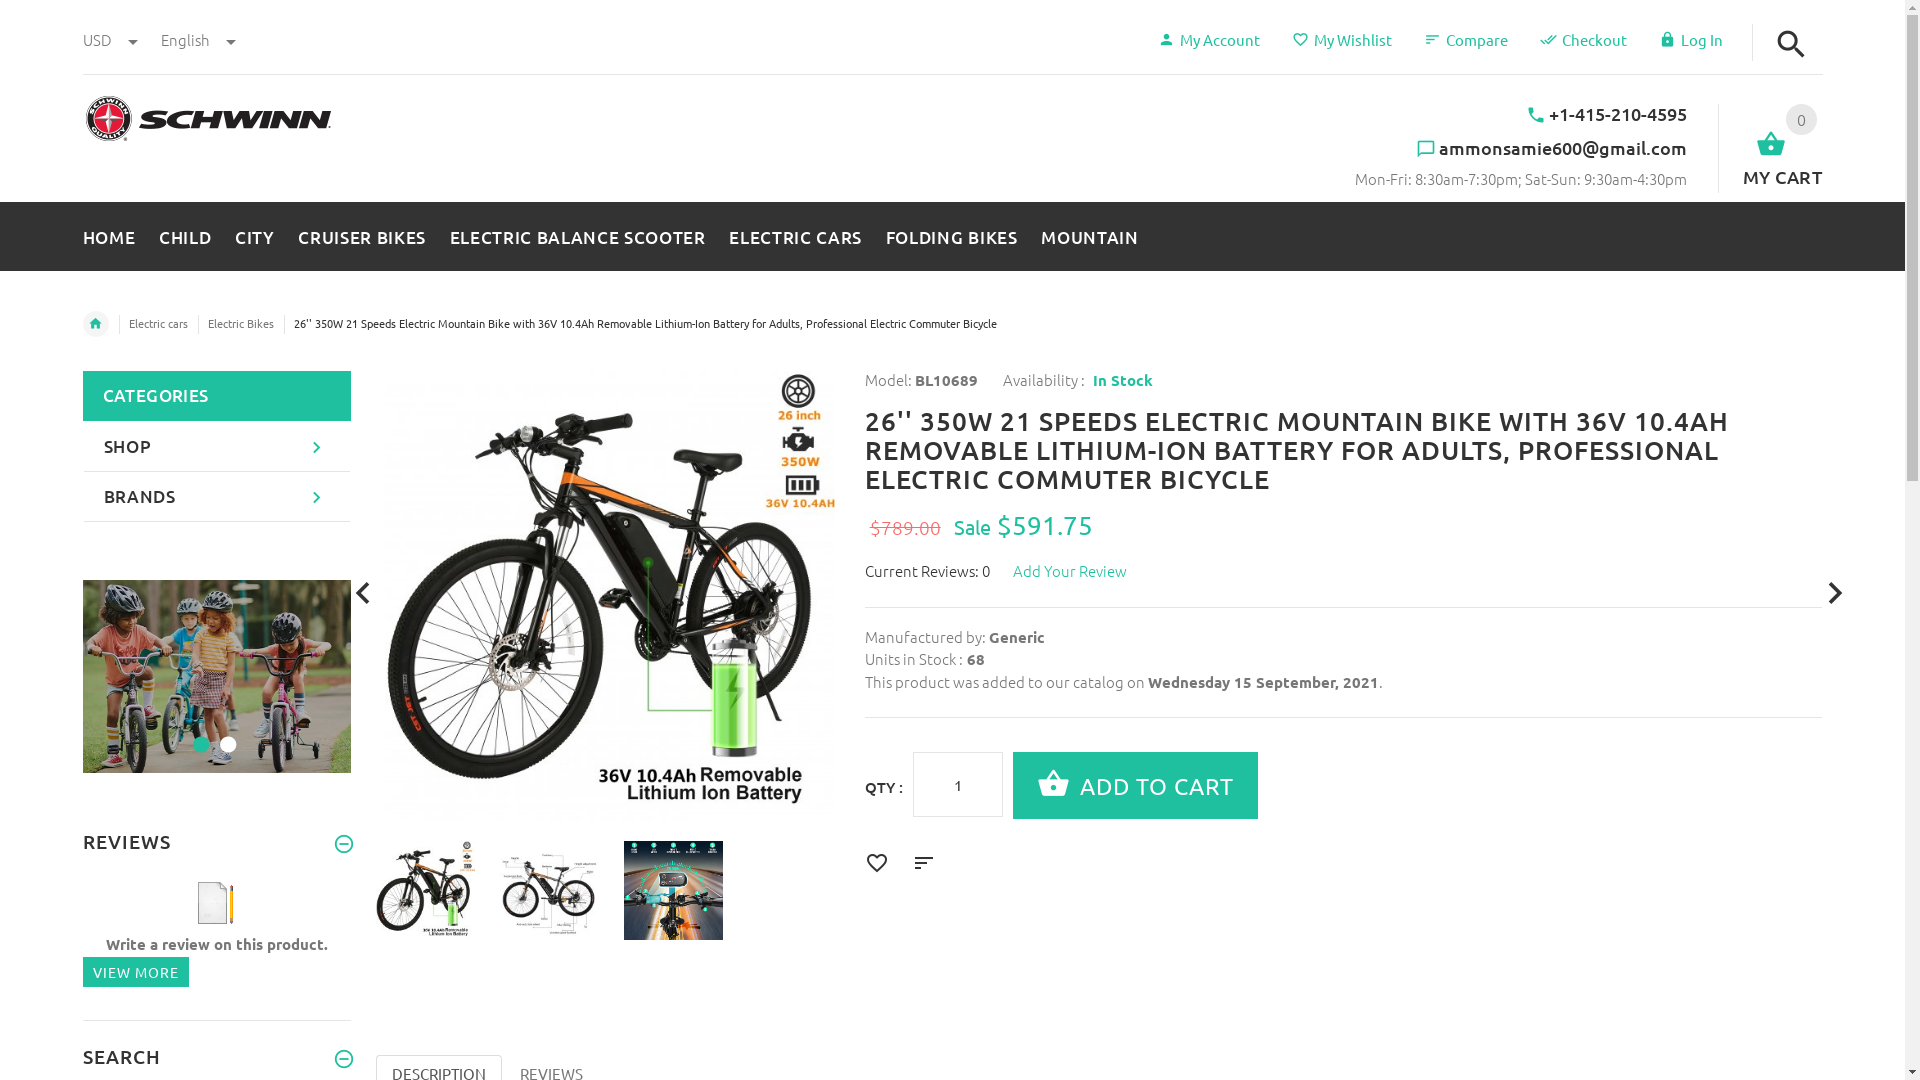  Describe the element at coordinates (198, 40) in the screenshot. I see `English` at that location.